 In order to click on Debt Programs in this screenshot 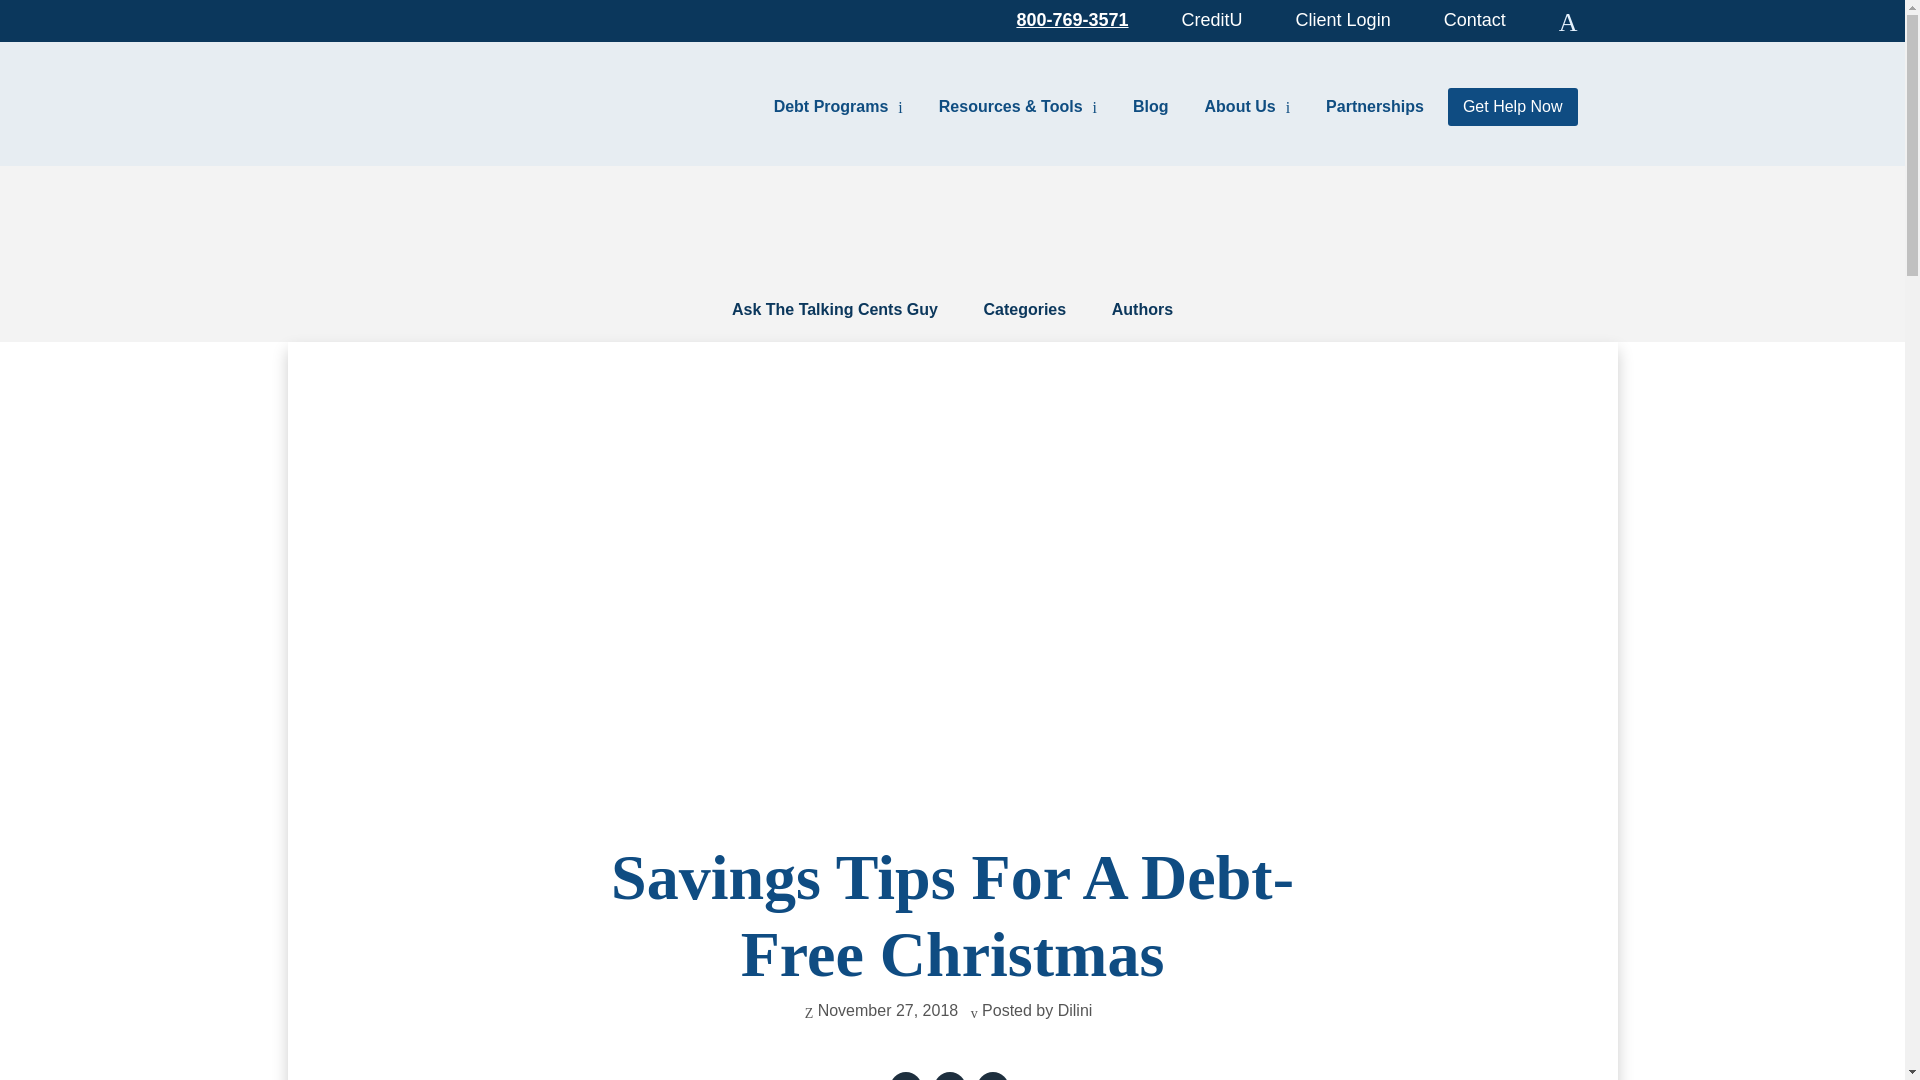, I will do `click(838, 106)`.